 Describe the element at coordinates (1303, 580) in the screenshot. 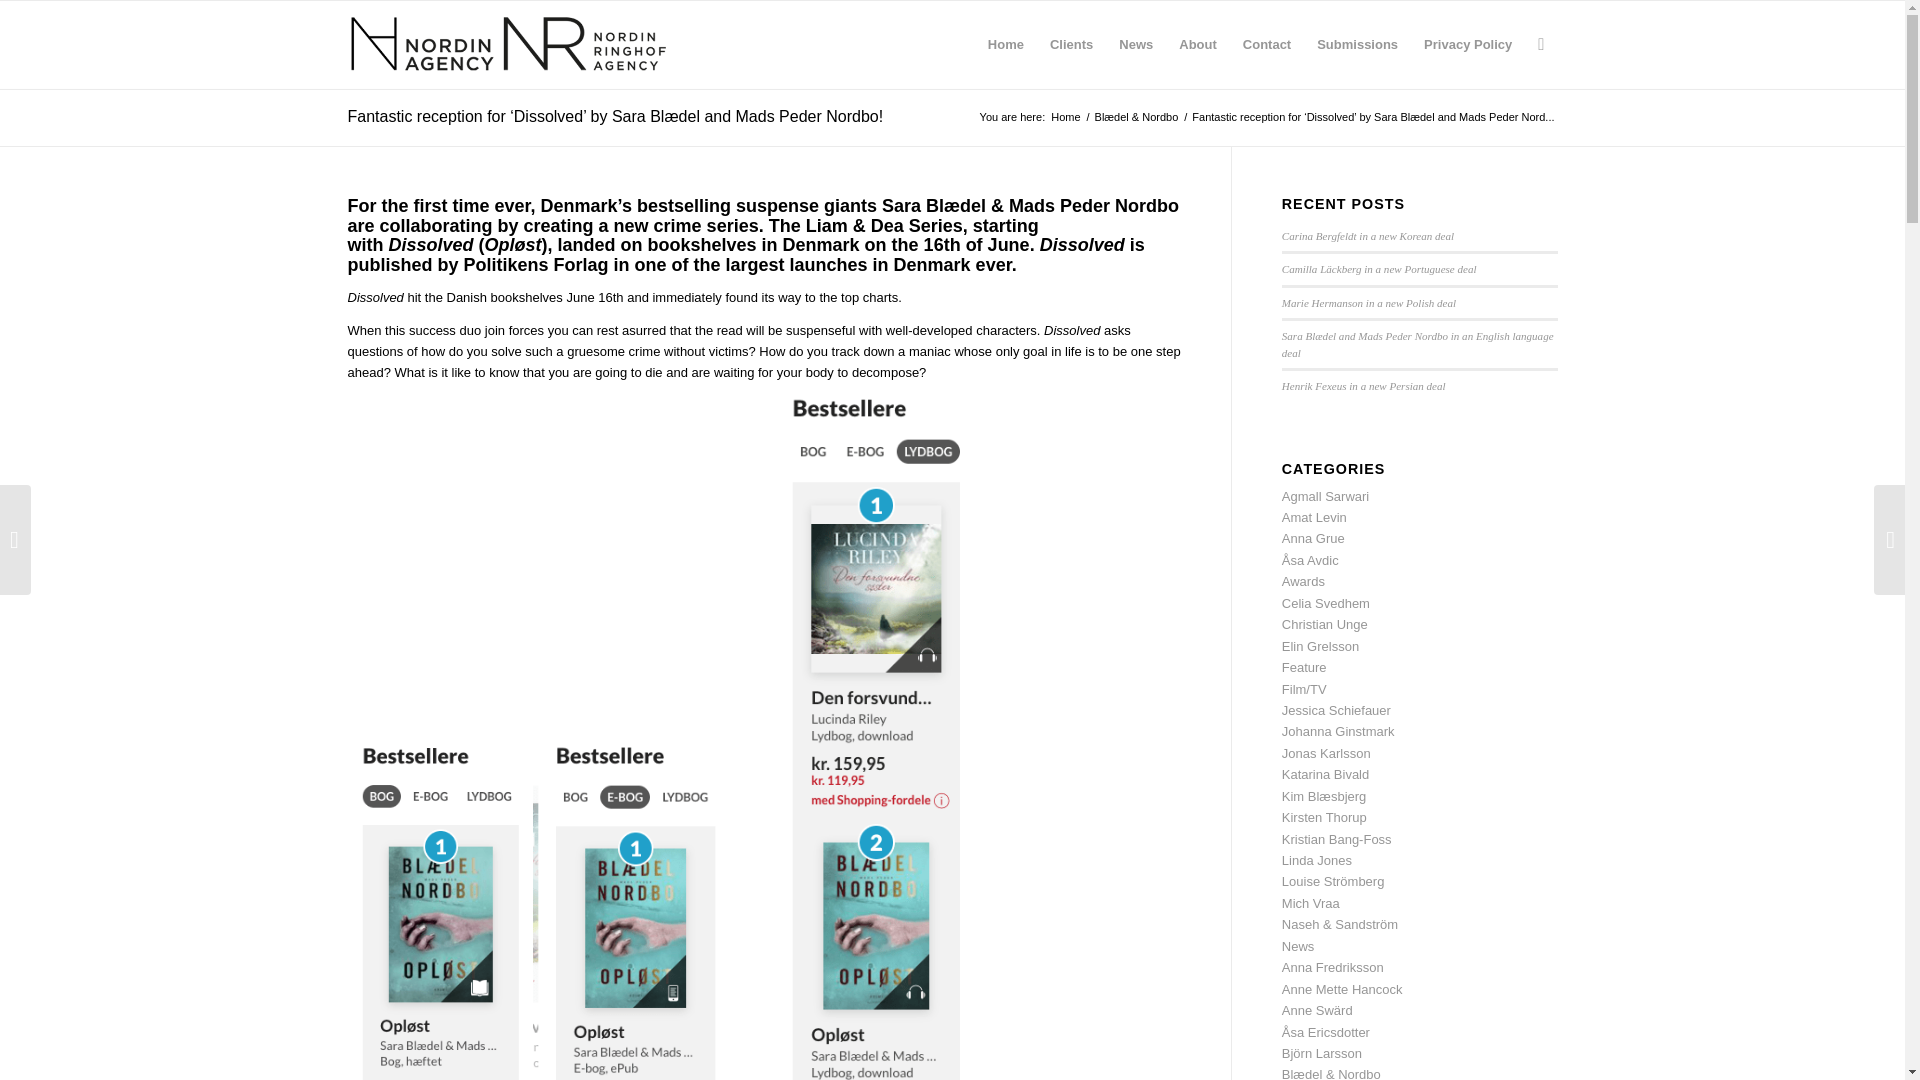

I see `Awards` at that location.